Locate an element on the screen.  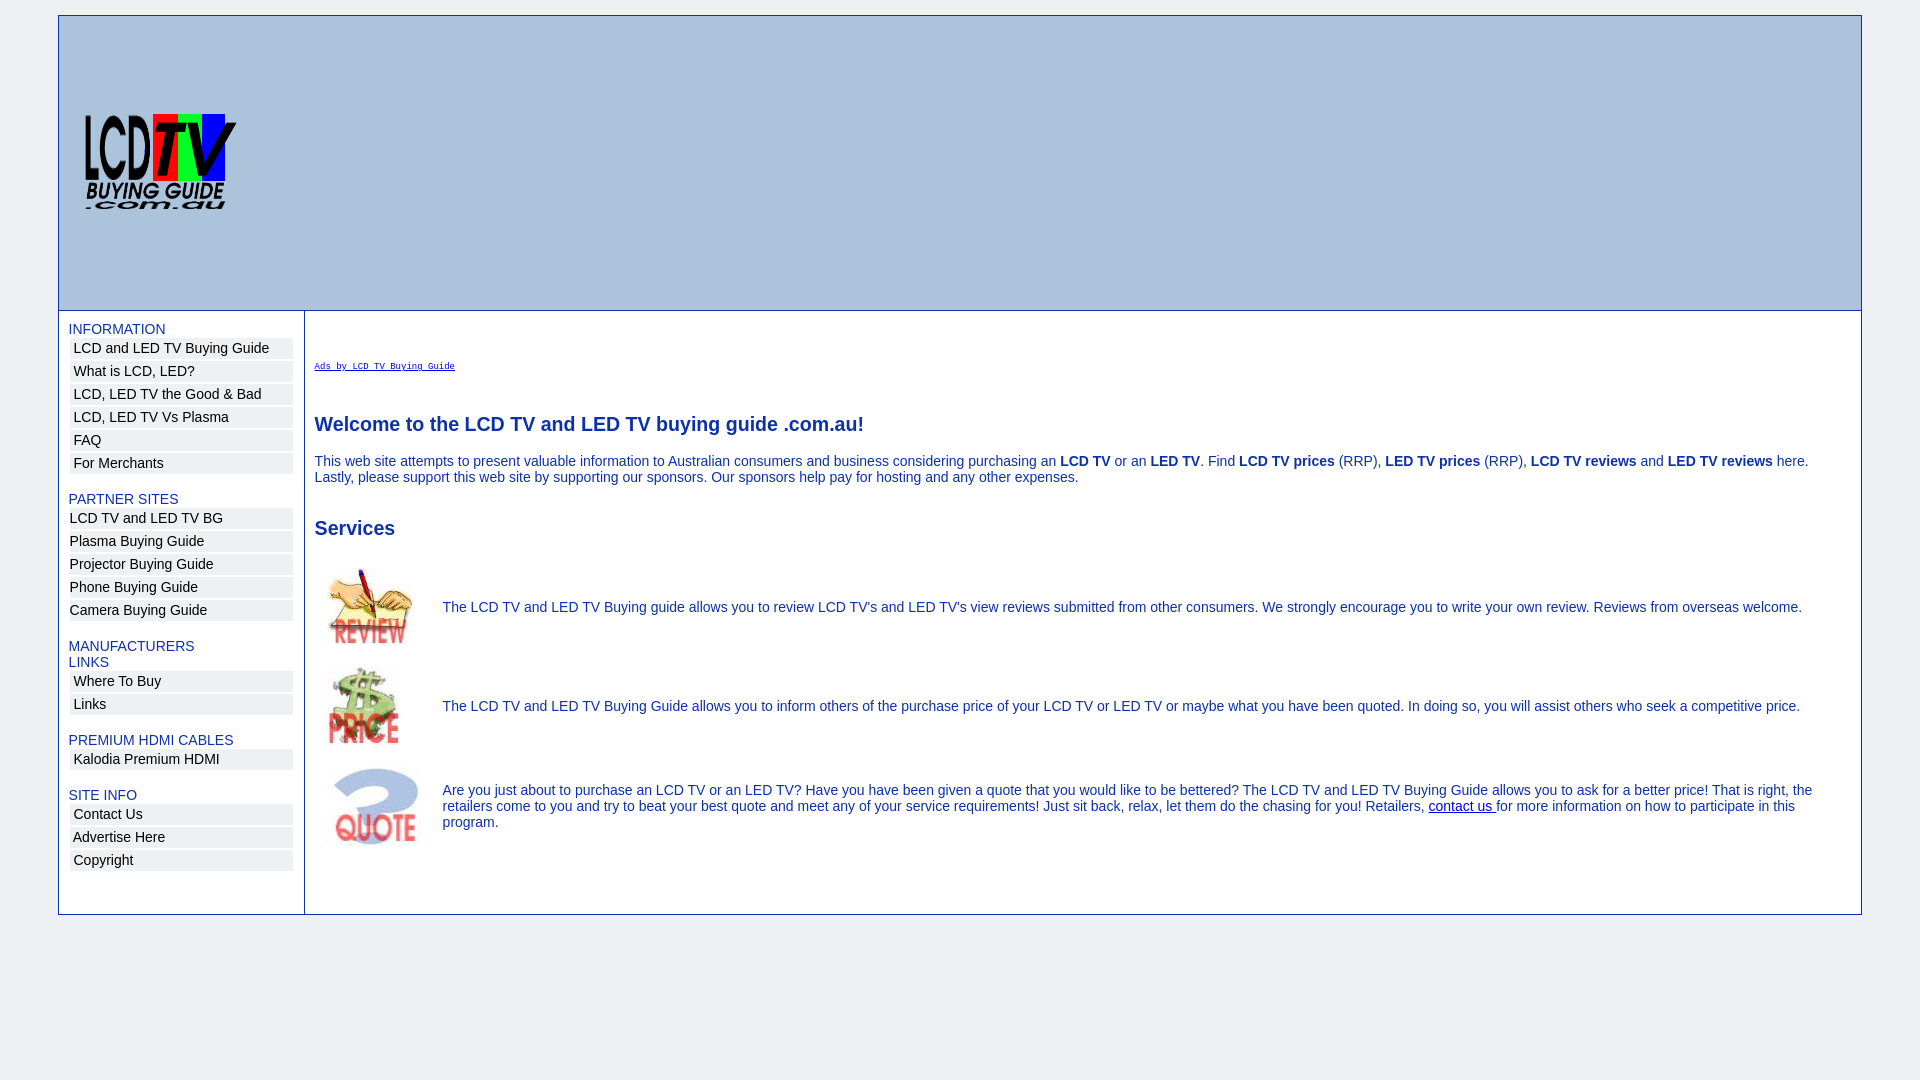
 Copyright is located at coordinates (182, 860).